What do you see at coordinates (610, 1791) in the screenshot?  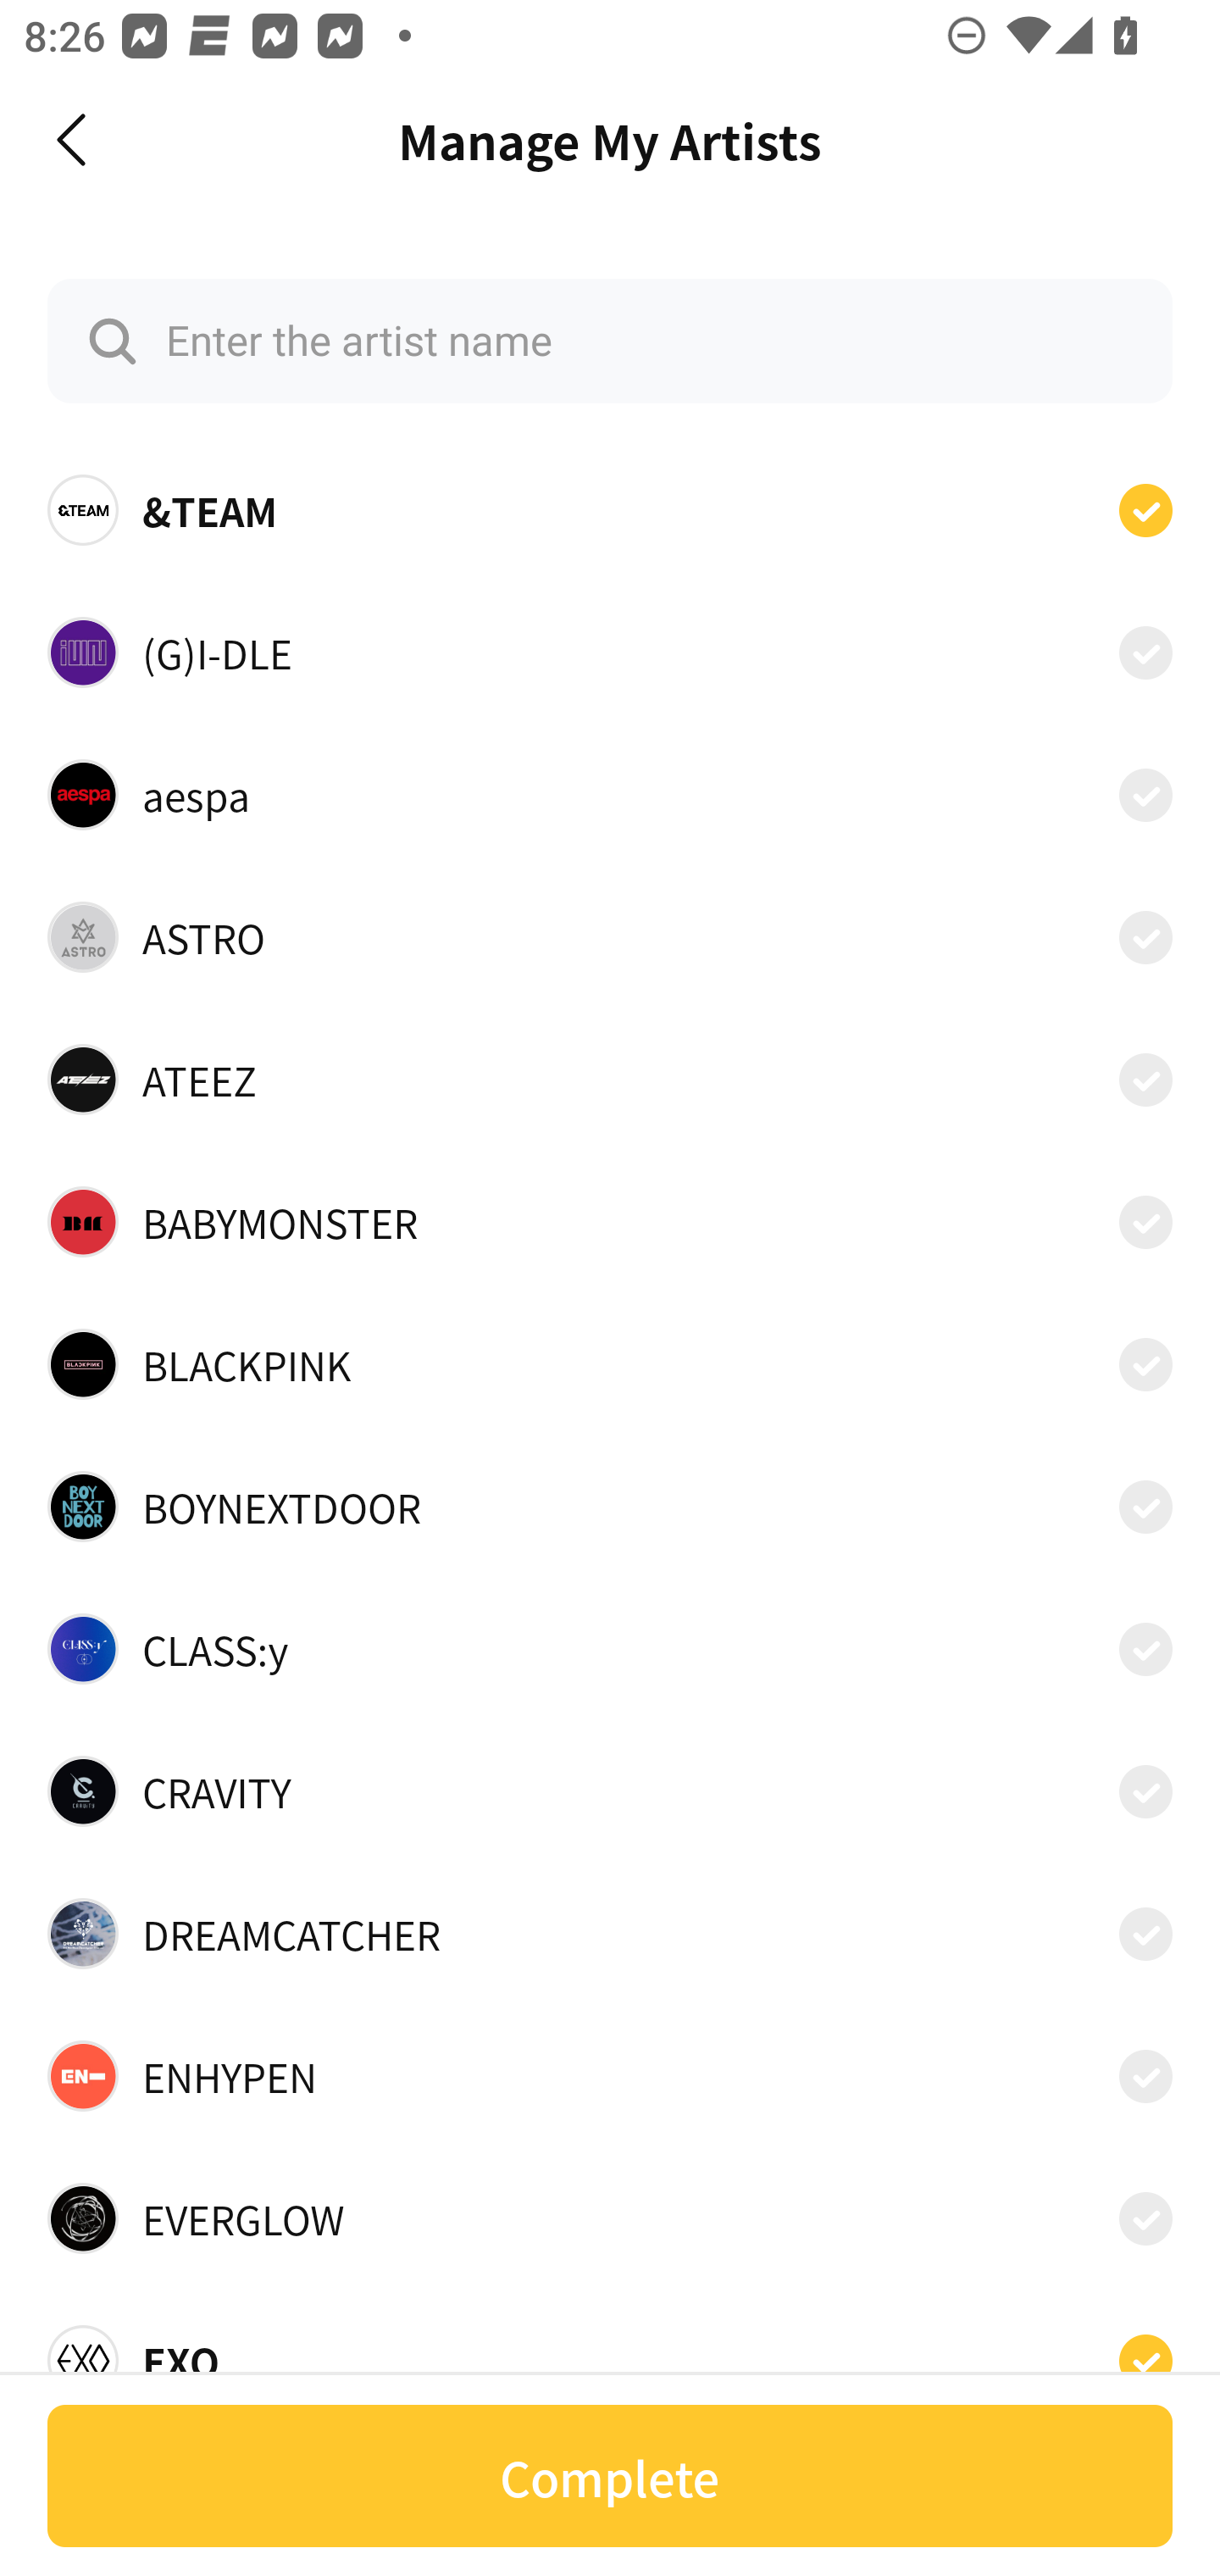 I see `CRAVITY` at bounding box center [610, 1791].